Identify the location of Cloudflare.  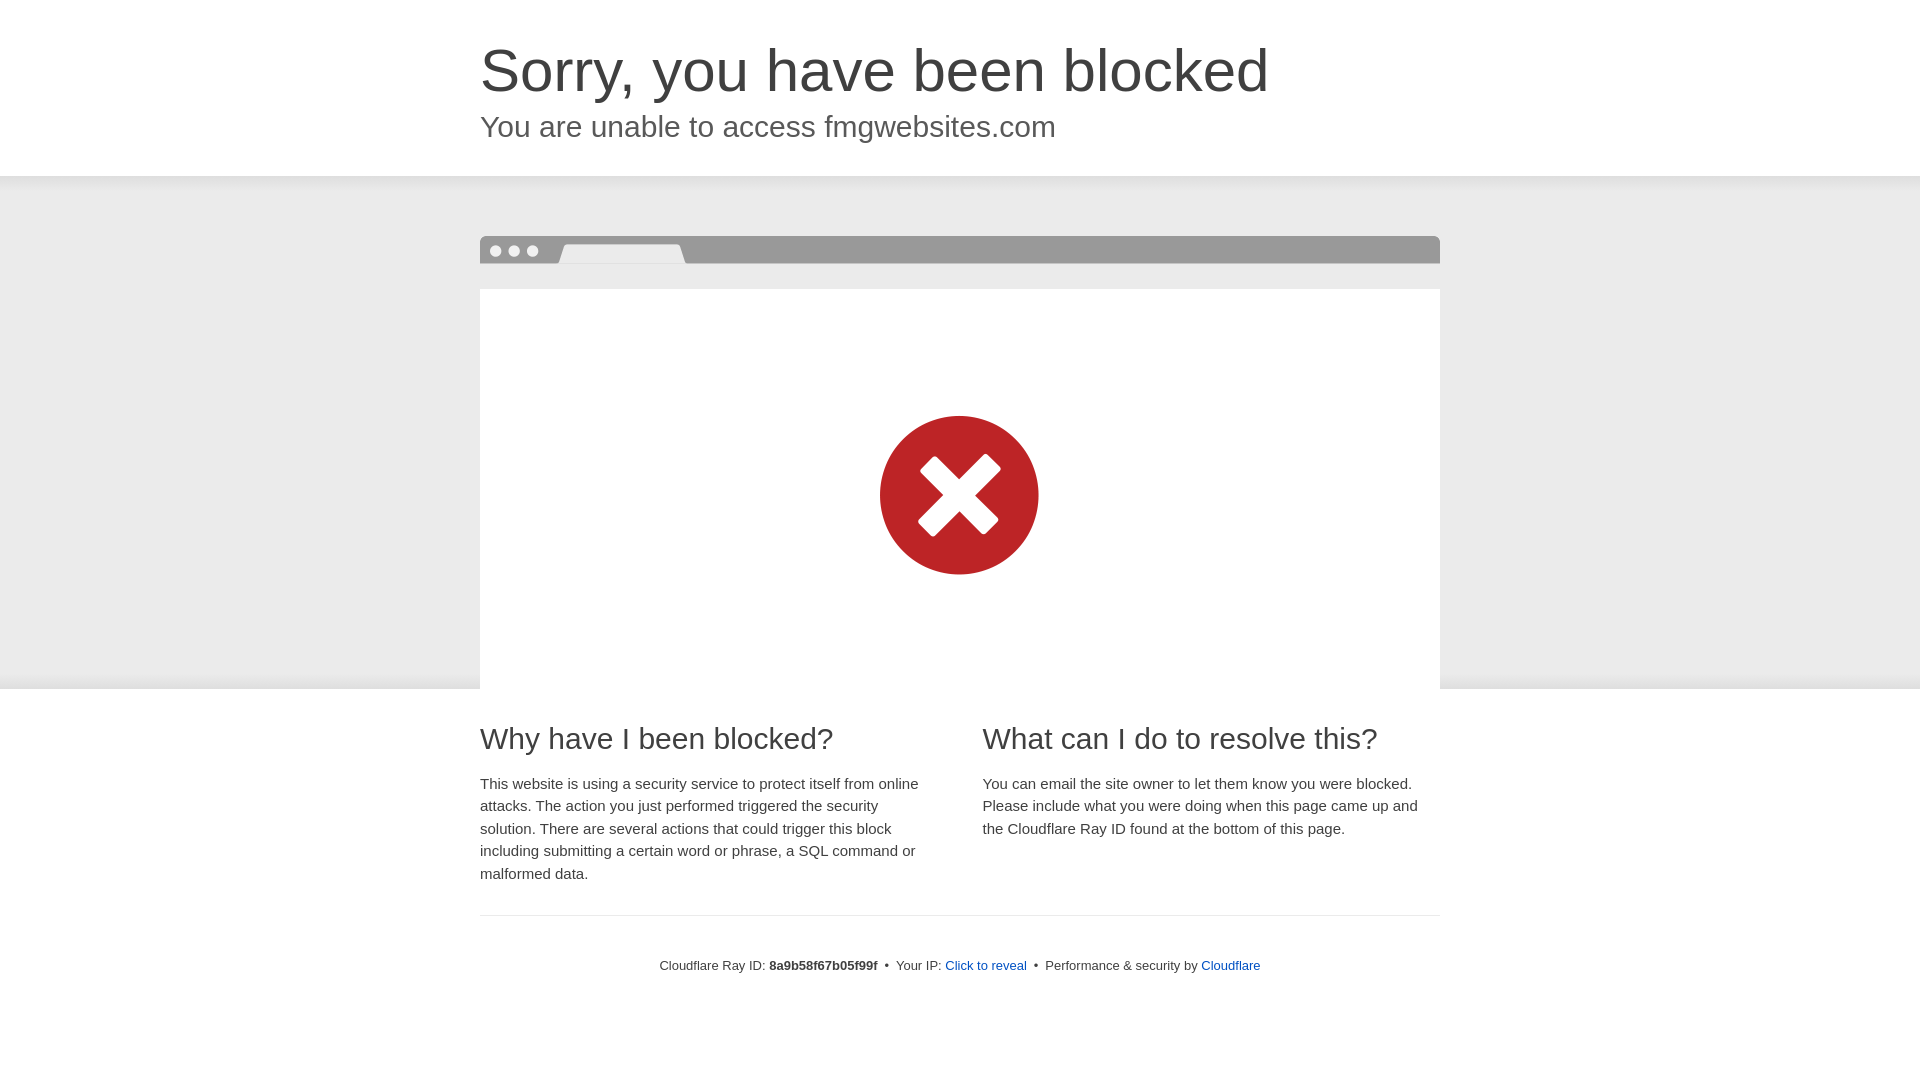
(1230, 965).